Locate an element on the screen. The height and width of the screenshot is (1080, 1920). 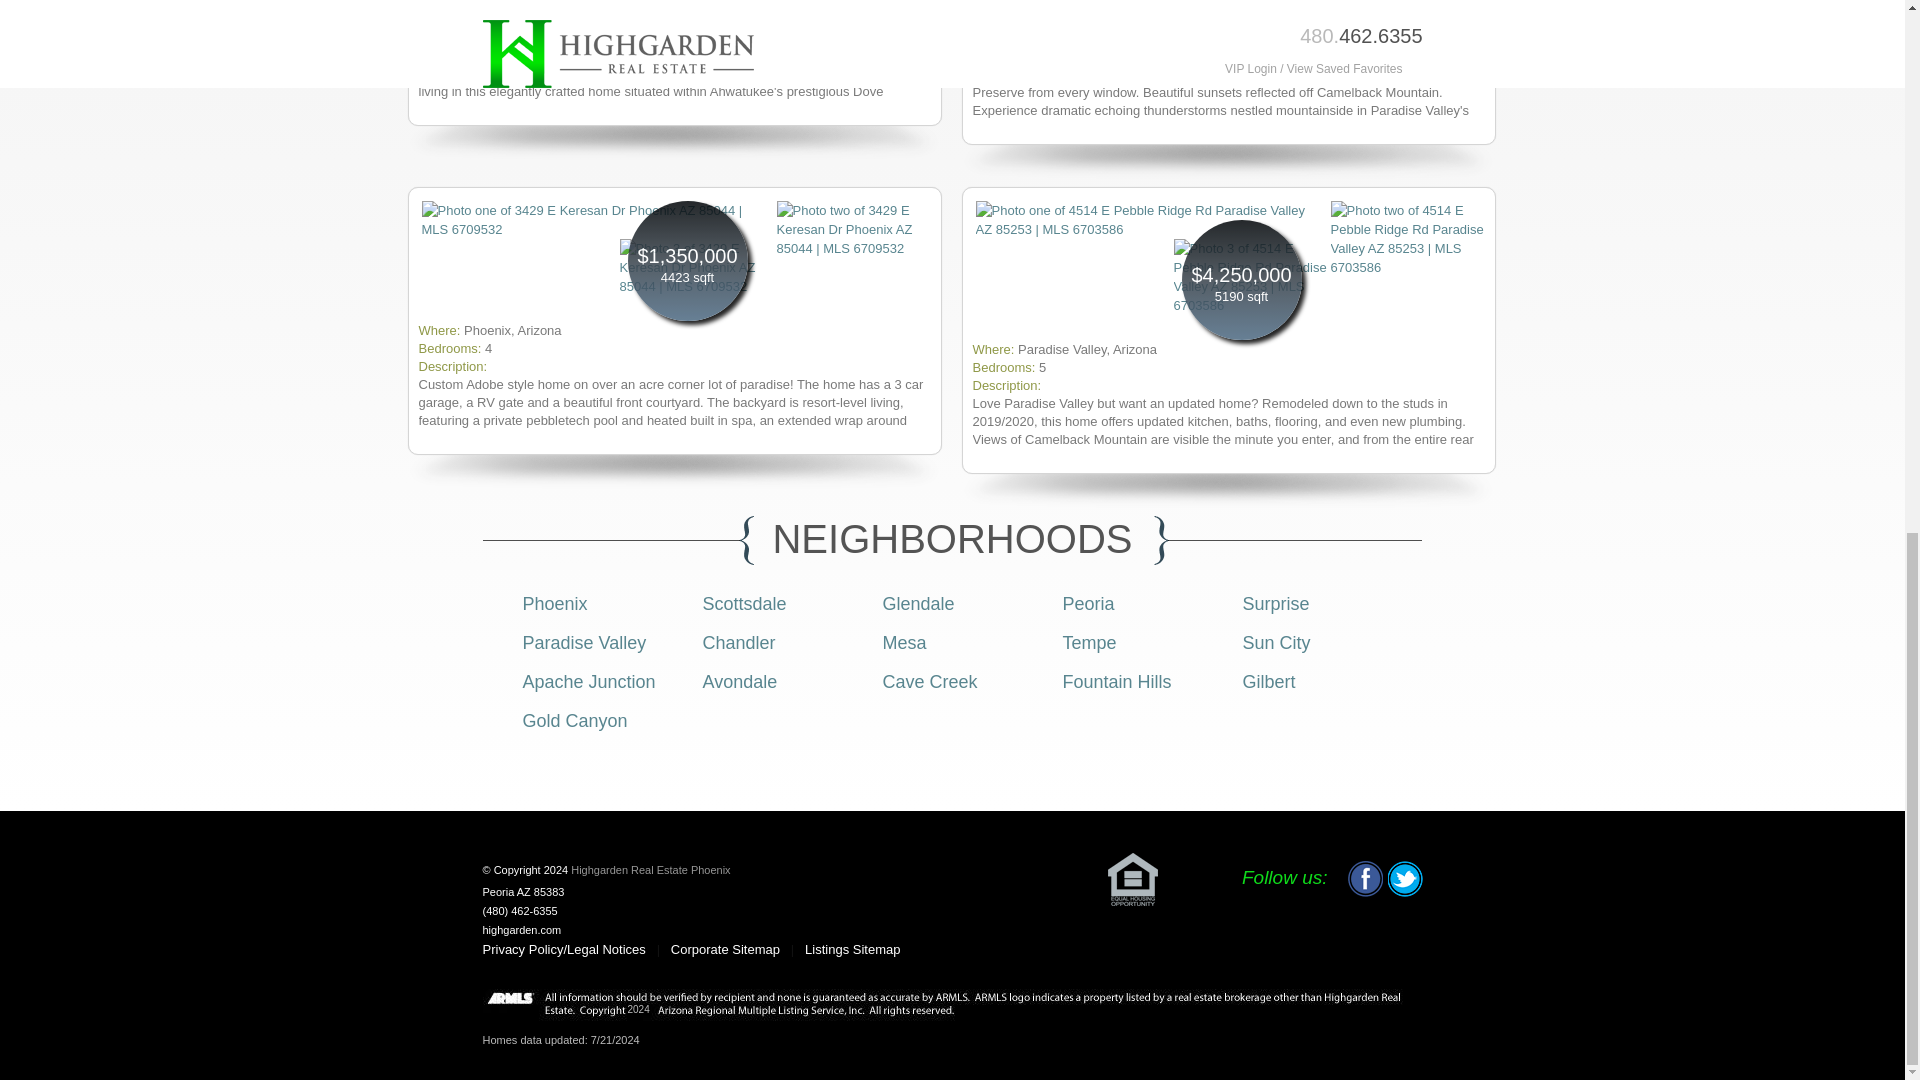
Chandler is located at coordinates (738, 642).